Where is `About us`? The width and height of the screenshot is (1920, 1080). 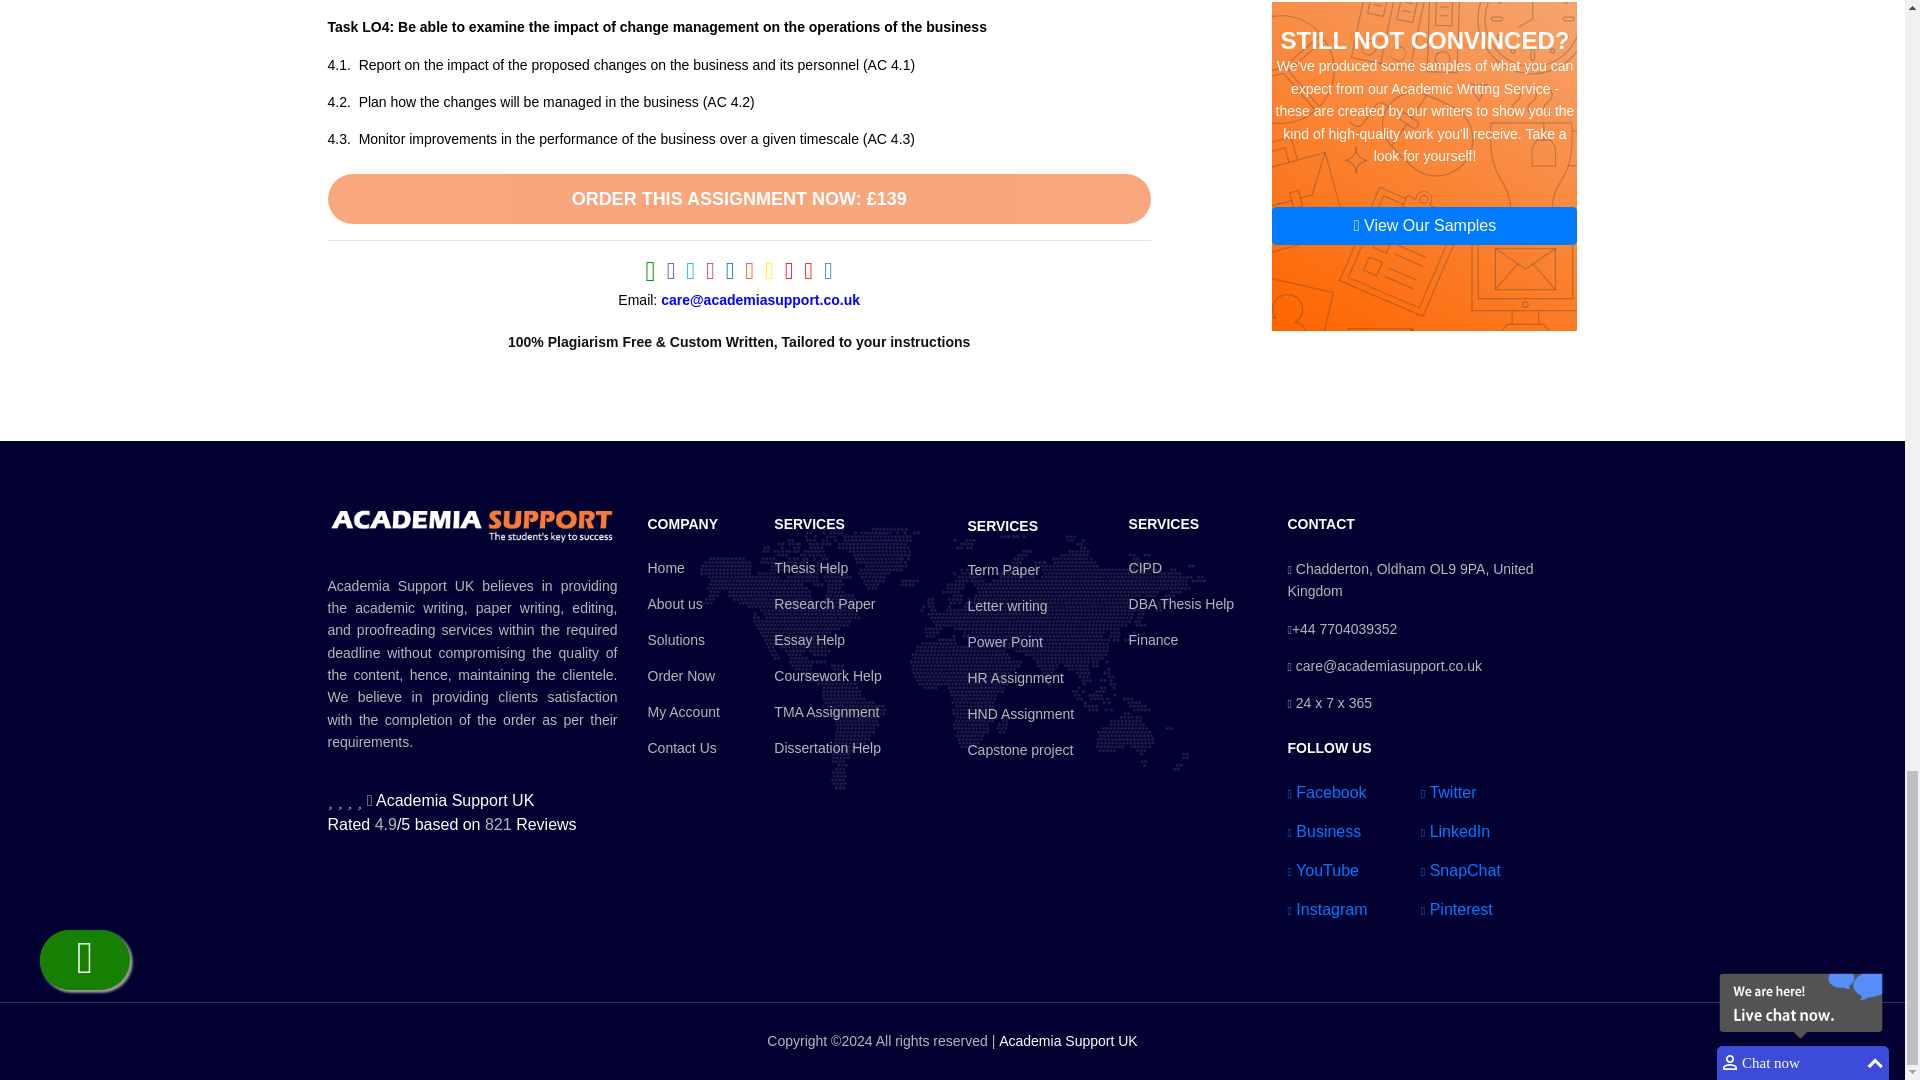
About us is located at coordinates (684, 604).